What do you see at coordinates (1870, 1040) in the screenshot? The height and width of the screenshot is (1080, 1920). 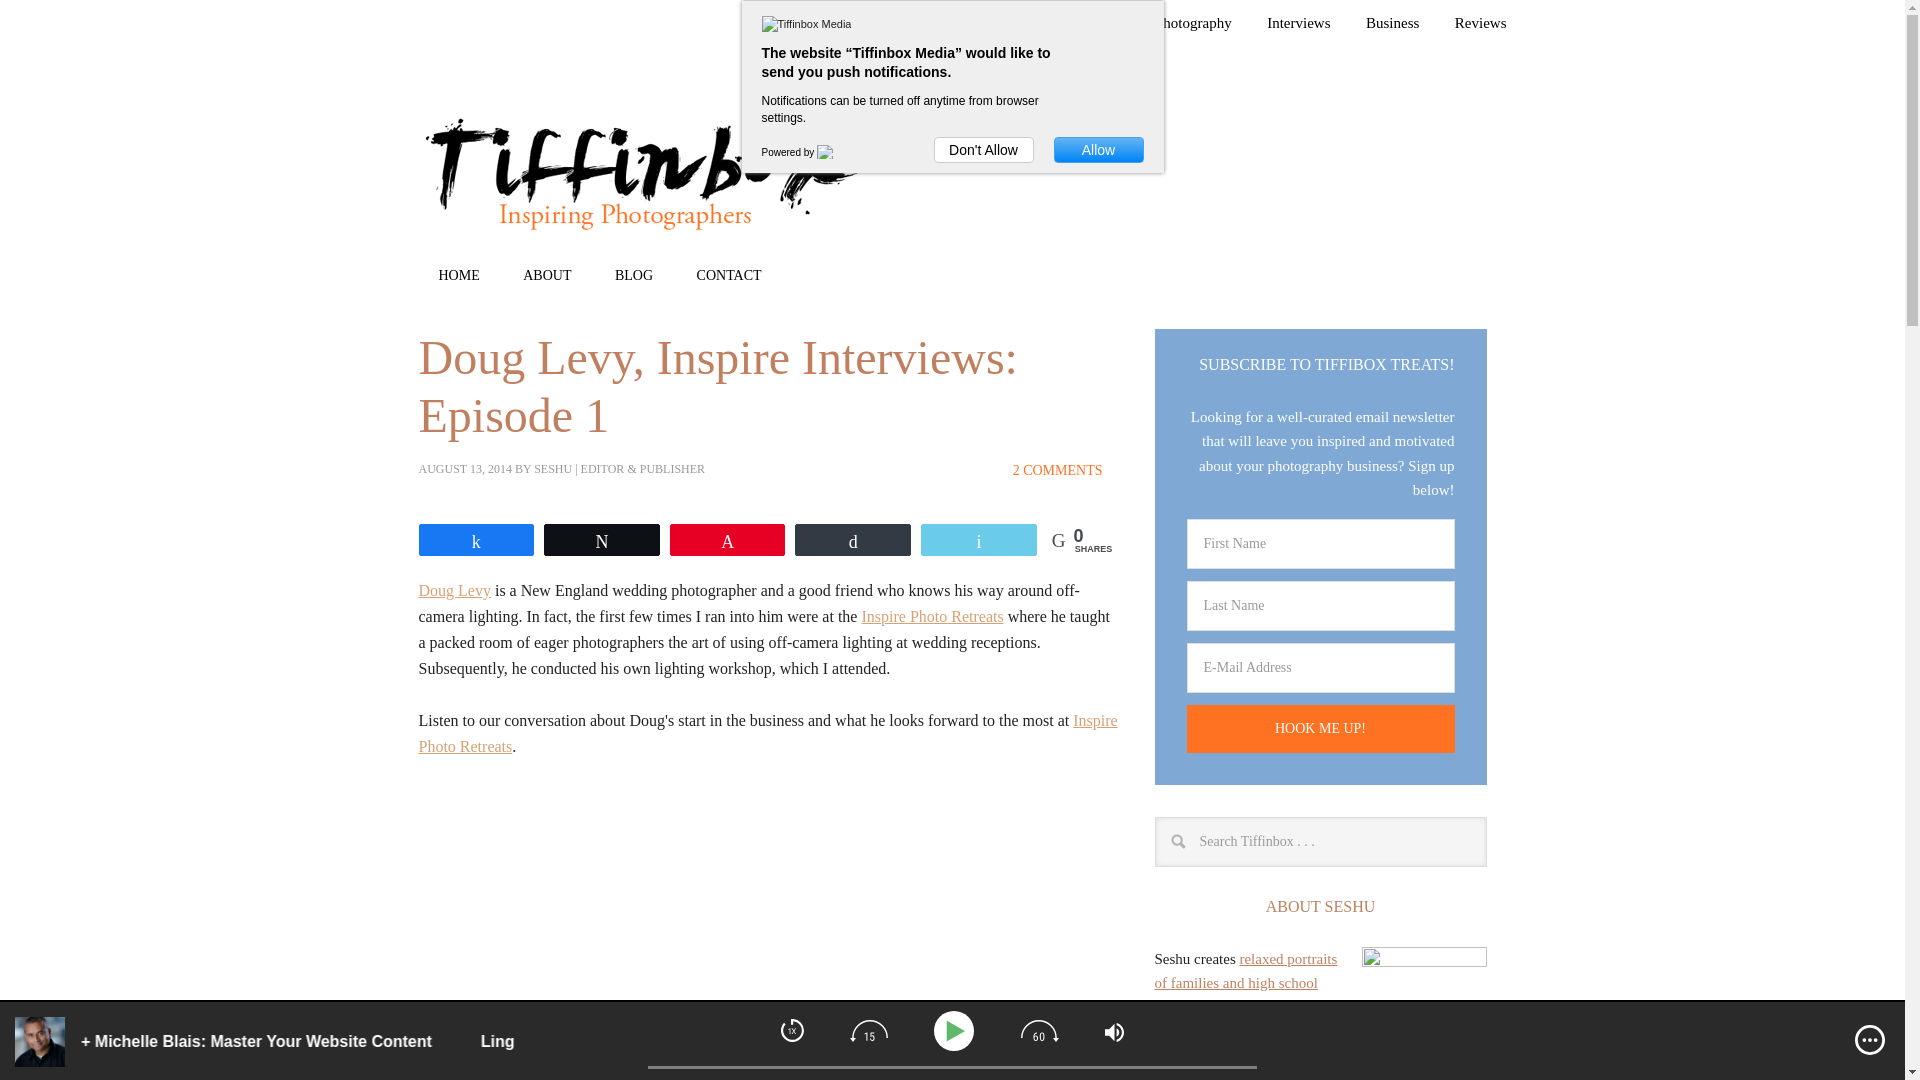 I see `More` at bounding box center [1870, 1040].